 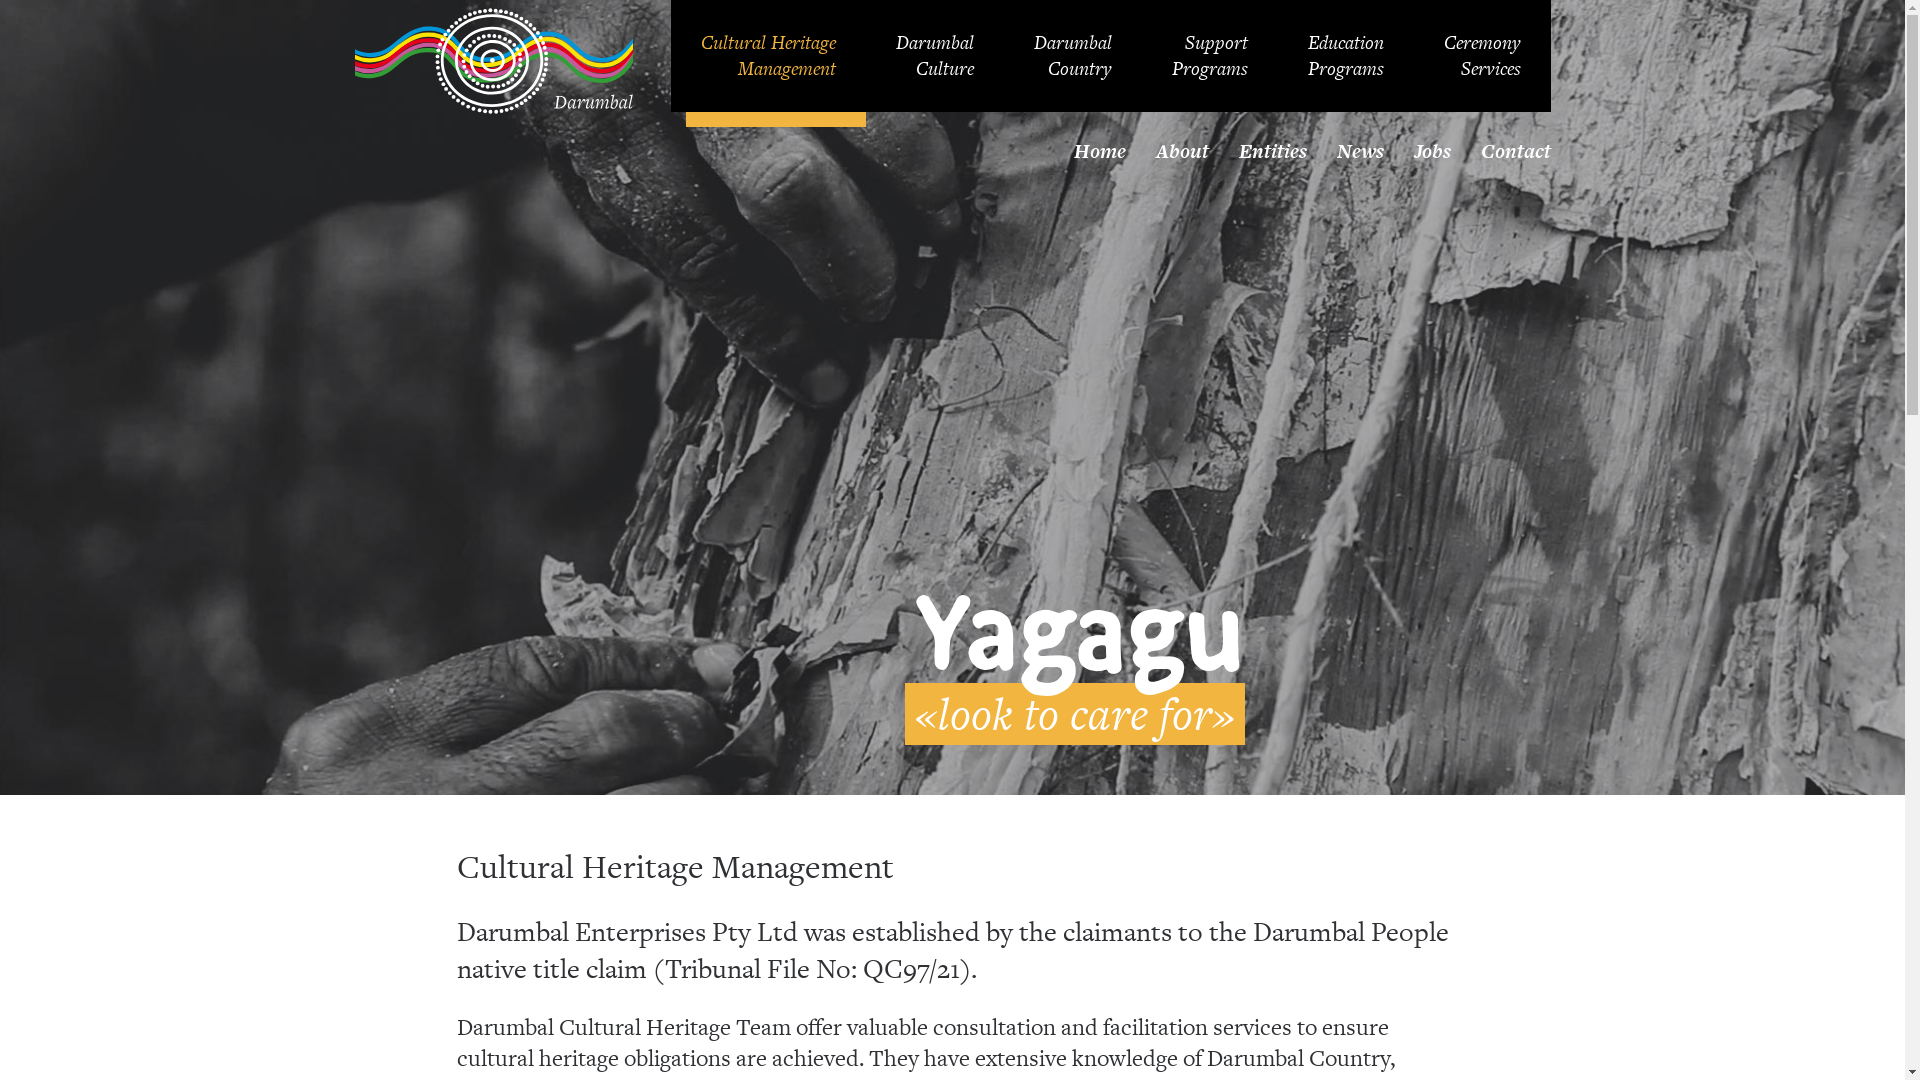 What do you see at coordinates (1432, 152) in the screenshot?
I see `Jobs` at bounding box center [1432, 152].